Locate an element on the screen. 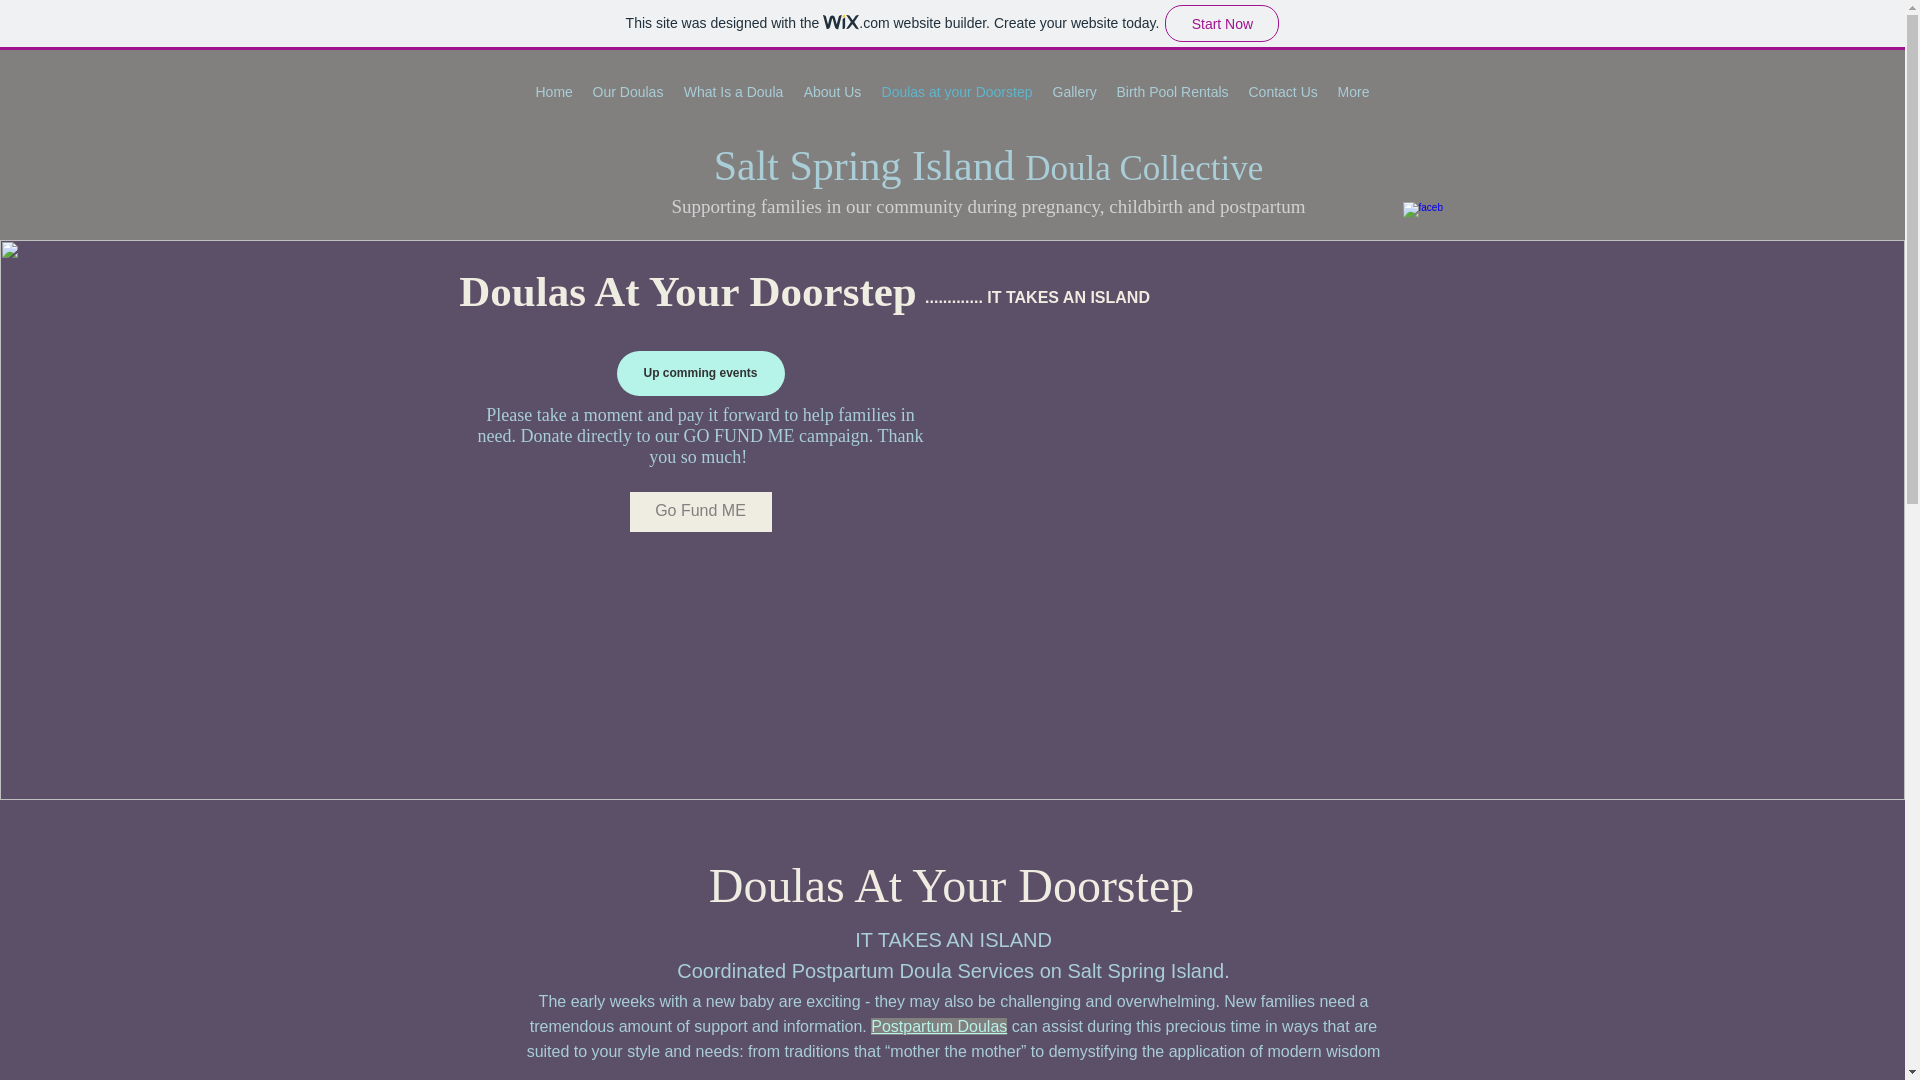 The height and width of the screenshot is (1080, 1920). Postpartum Doulas is located at coordinates (938, 1026).